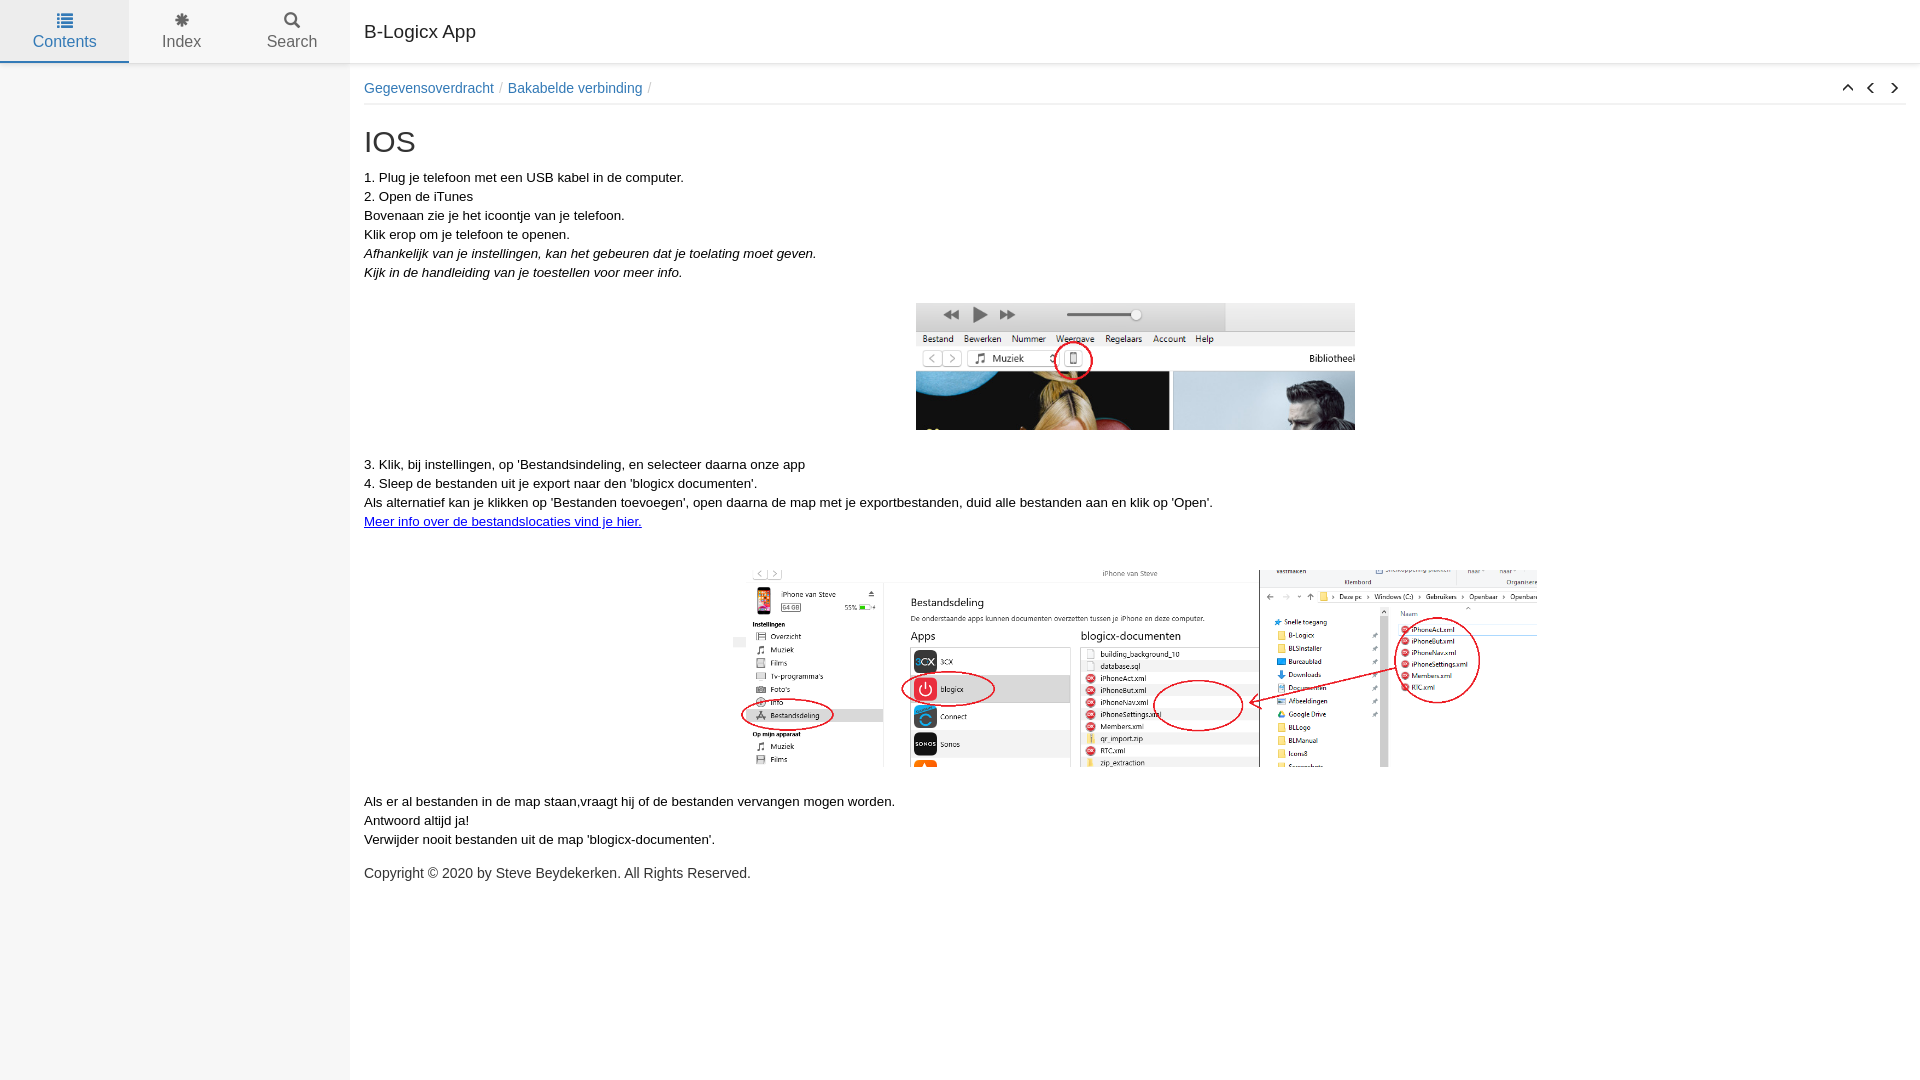  I want to click on Skip to main content, so click(64, 64).